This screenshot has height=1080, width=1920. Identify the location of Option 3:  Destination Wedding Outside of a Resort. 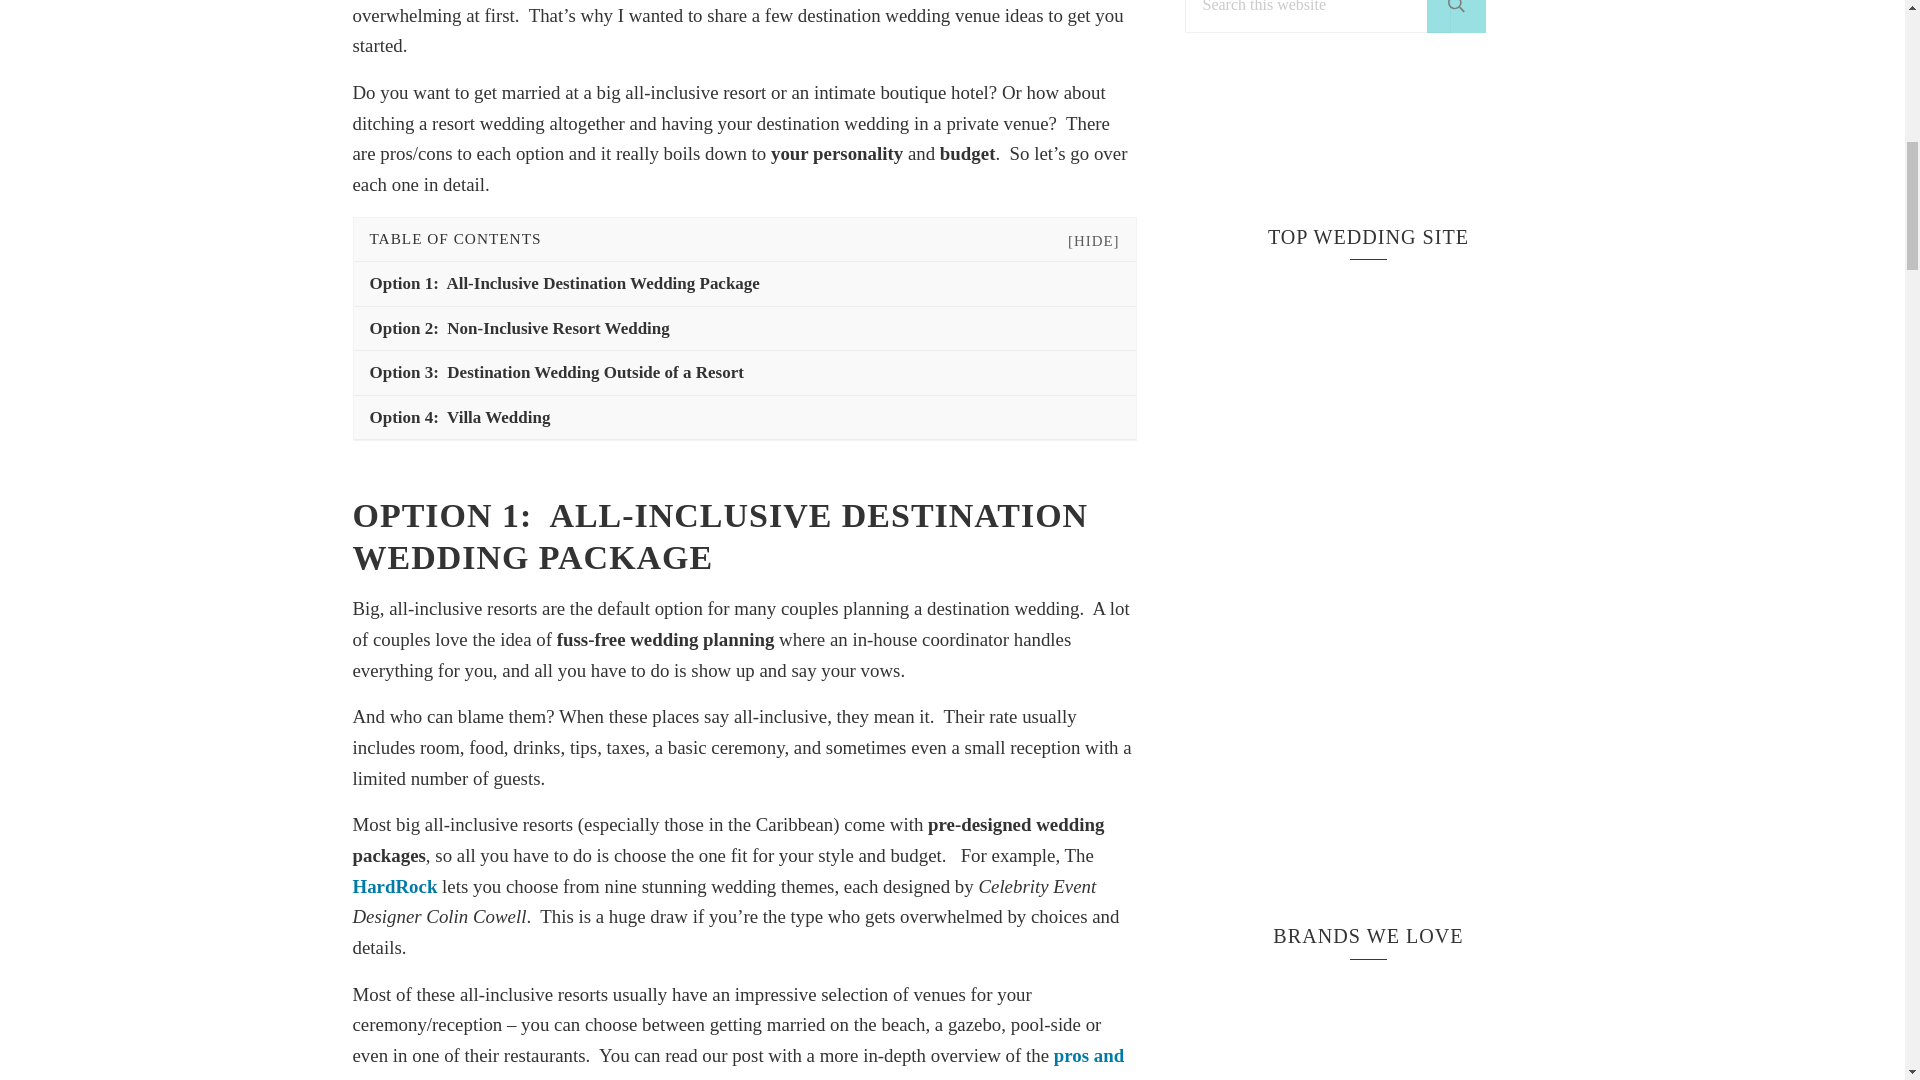
(744, 373).